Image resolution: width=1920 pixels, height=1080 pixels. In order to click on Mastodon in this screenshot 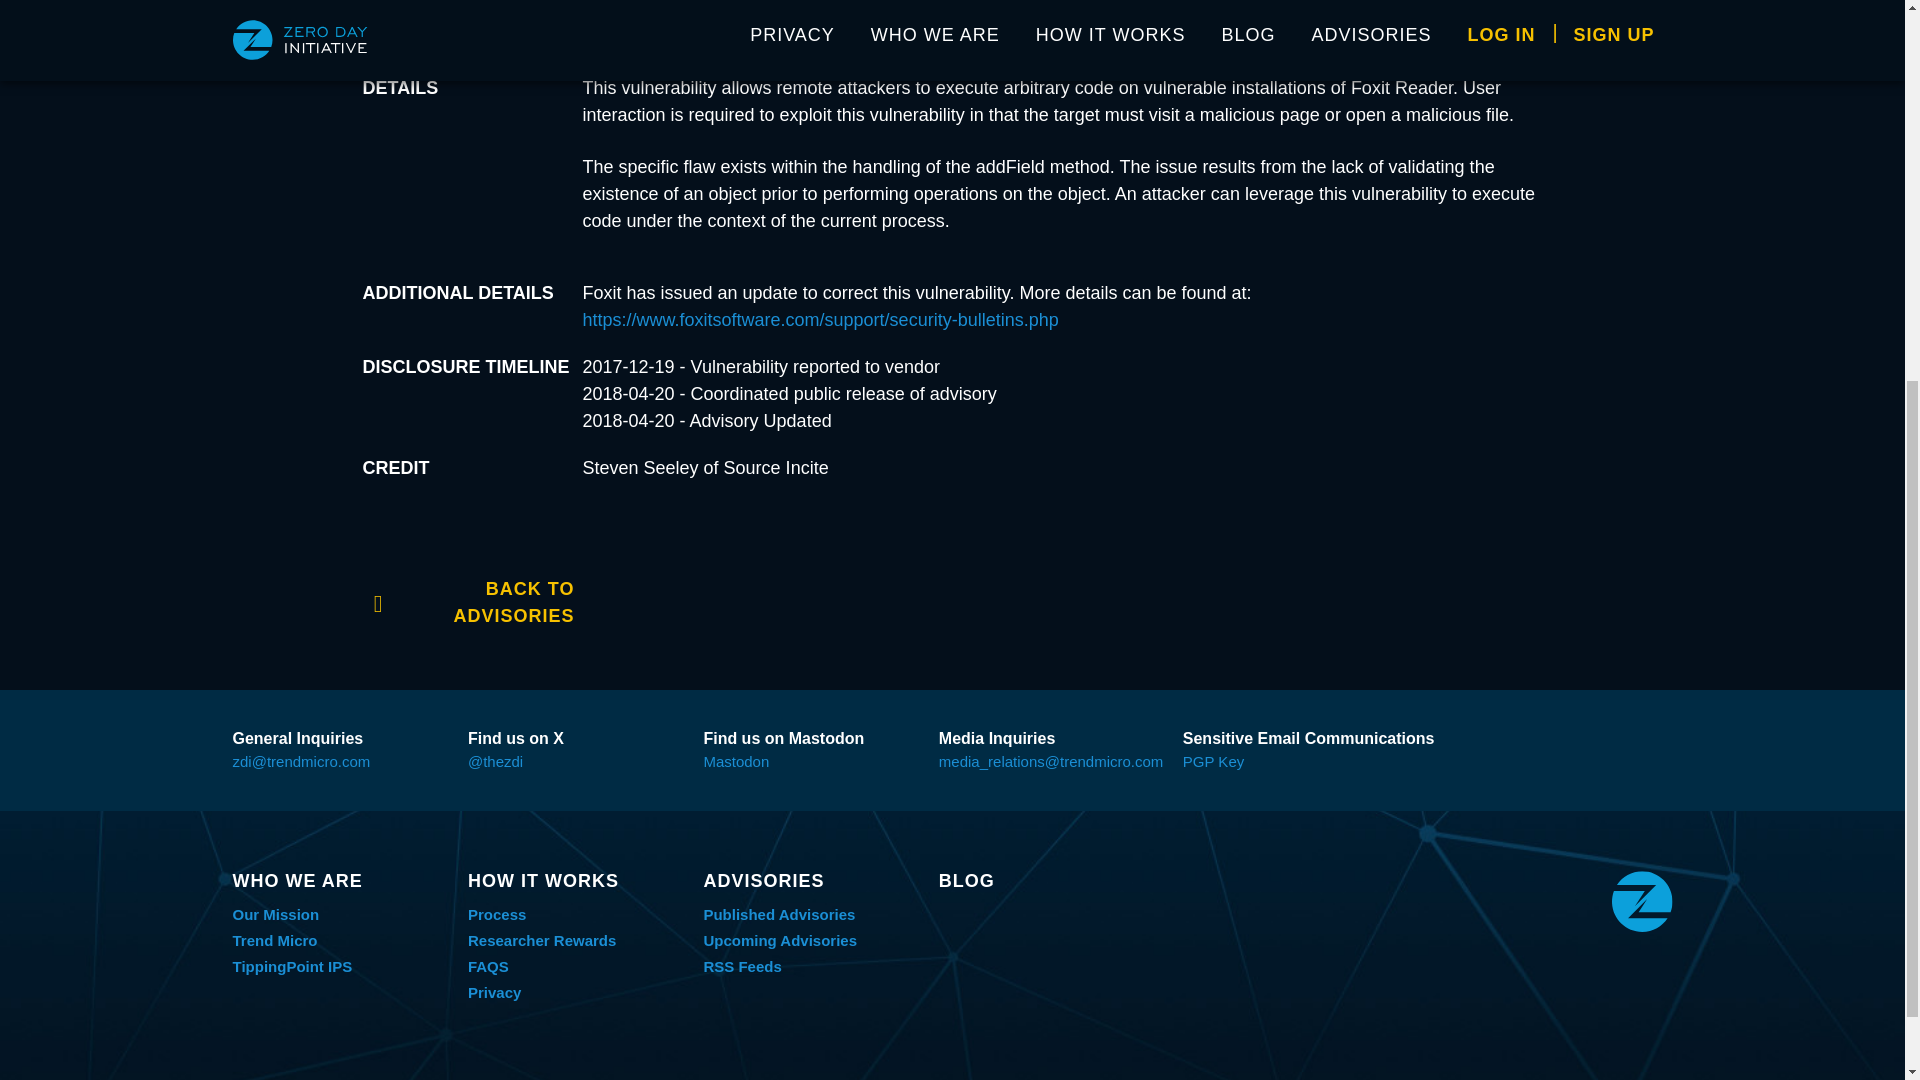, I will do `click(736, 761)`.